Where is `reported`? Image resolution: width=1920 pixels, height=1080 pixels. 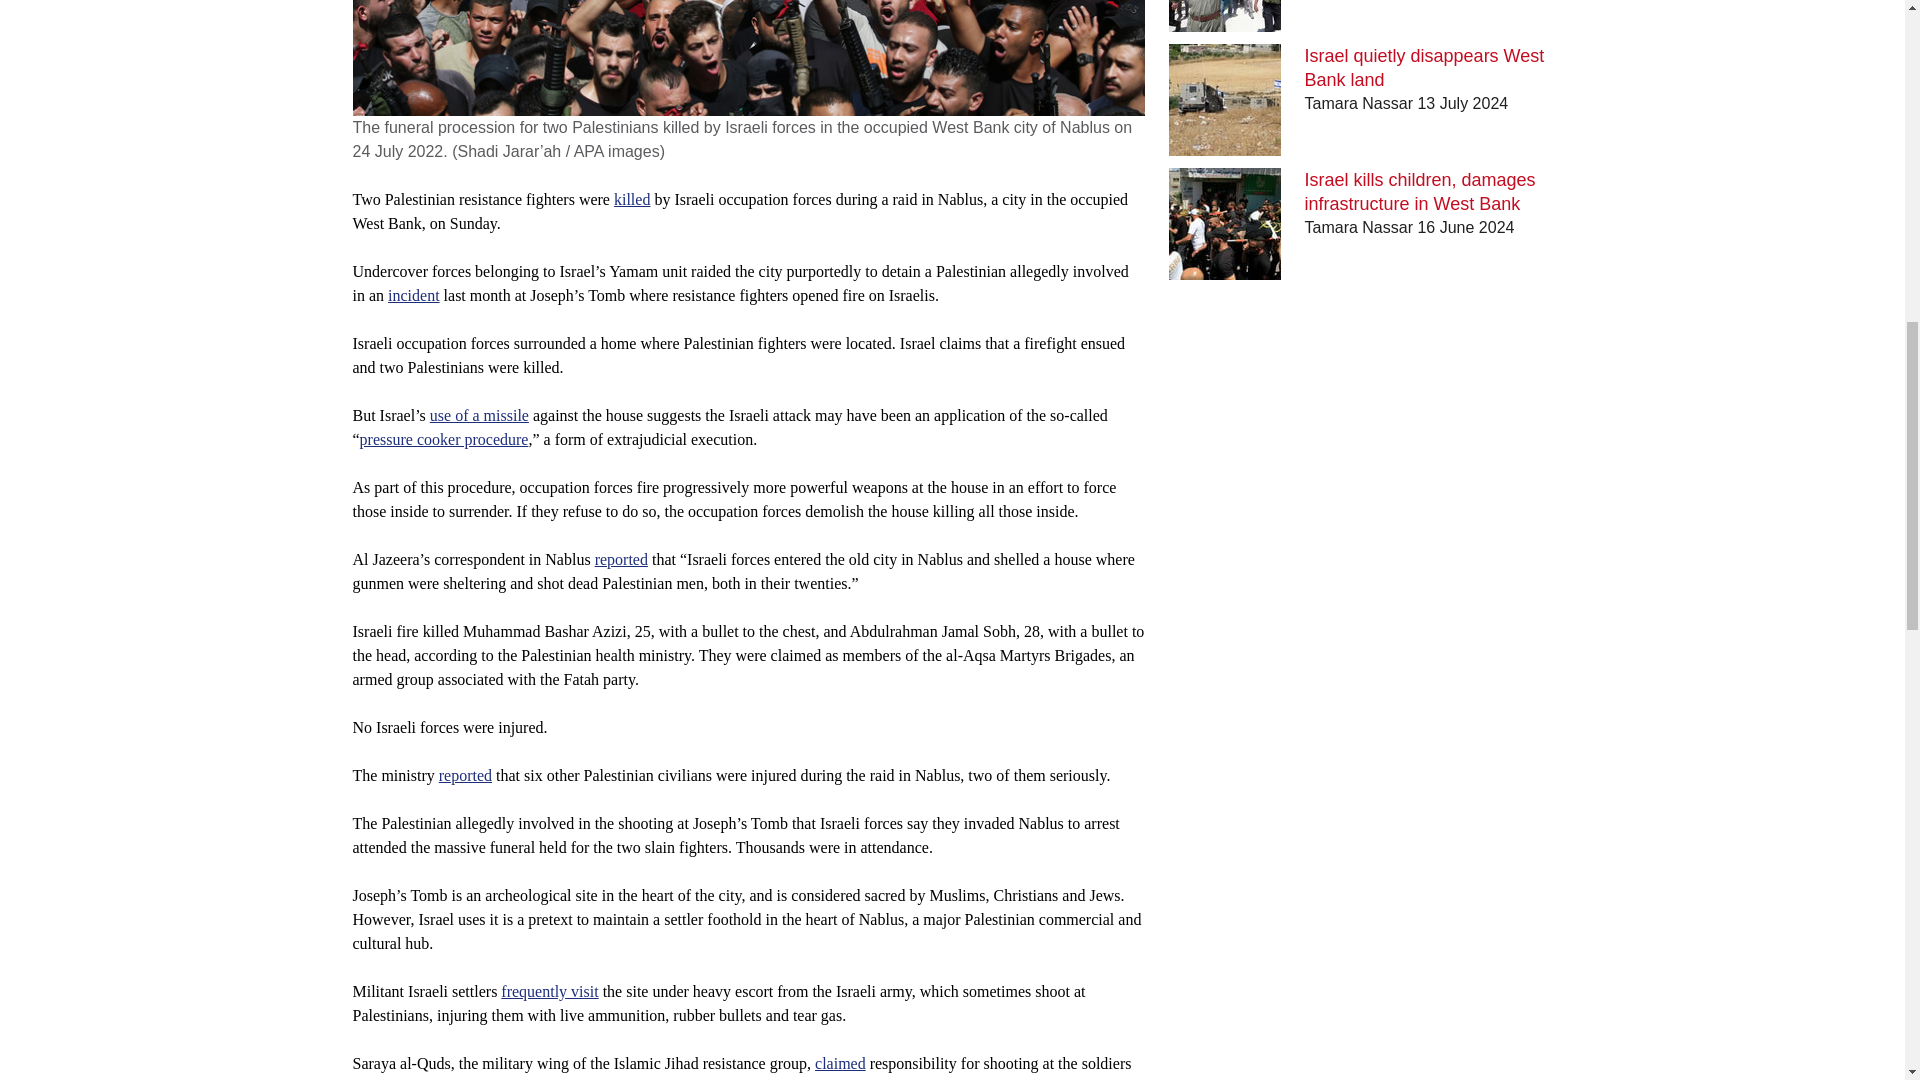
reported is located at coordinates (622, 559).